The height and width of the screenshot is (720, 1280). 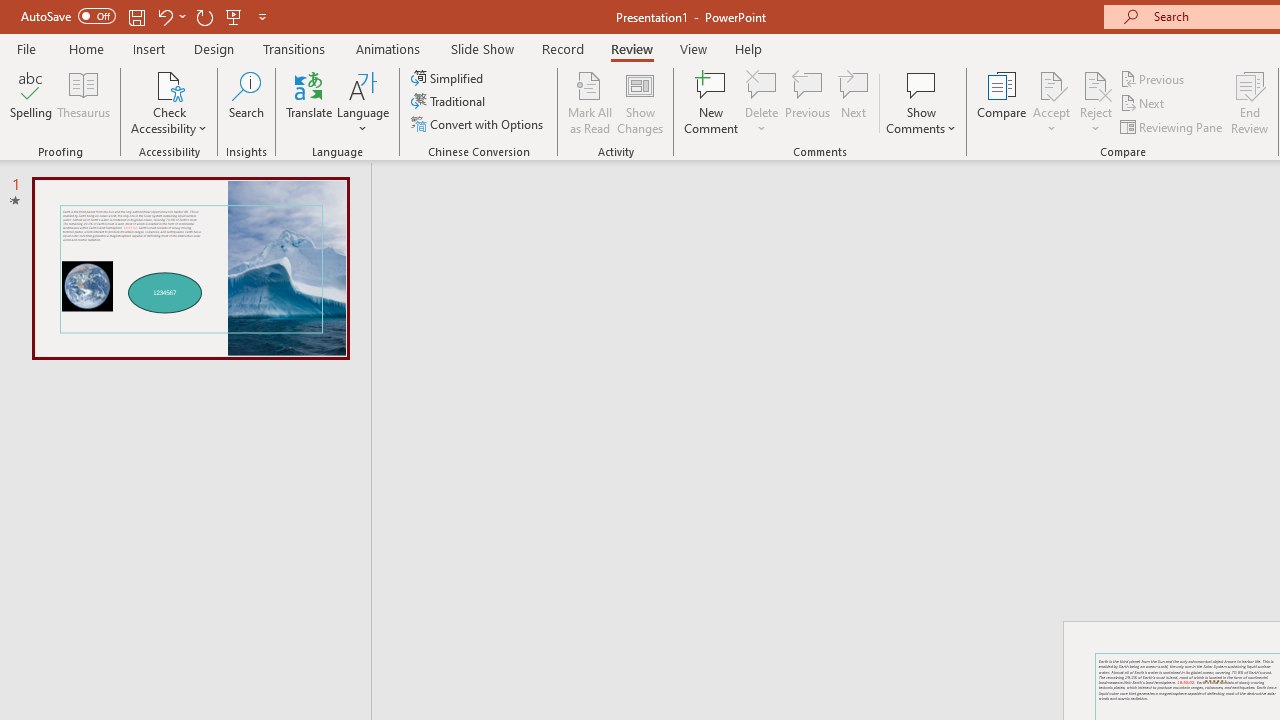 What do you see at coordinates (450, 102) in the screenshot?
I see `Traditional` at bounding box center [450, 102].